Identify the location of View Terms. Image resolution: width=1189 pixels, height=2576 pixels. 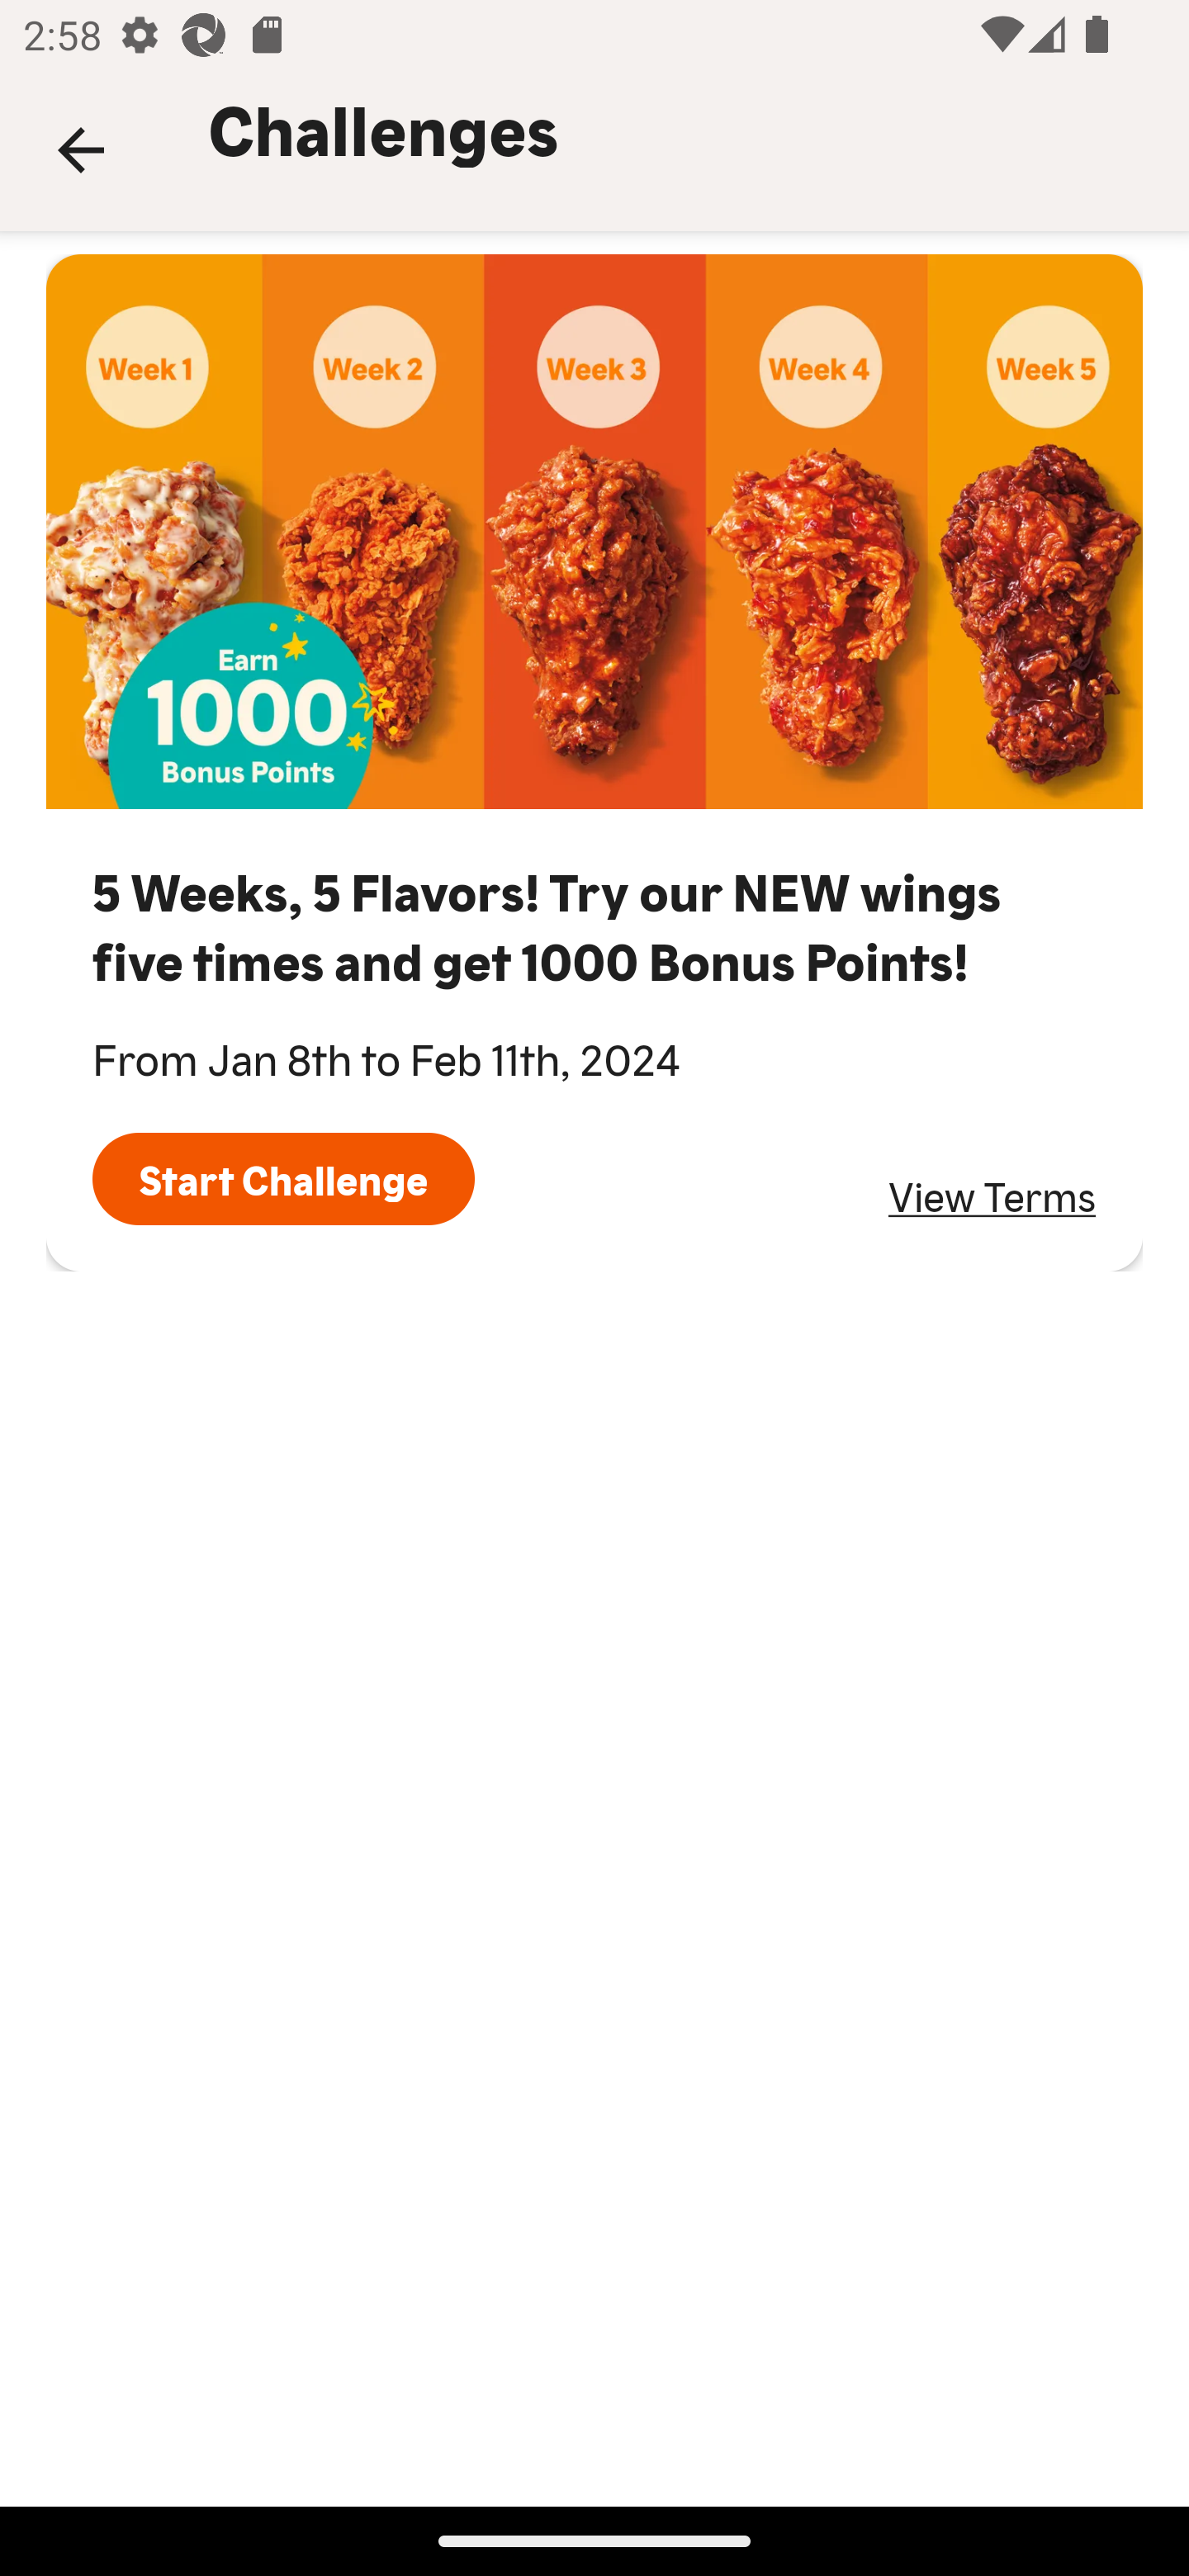
(992, 1196).